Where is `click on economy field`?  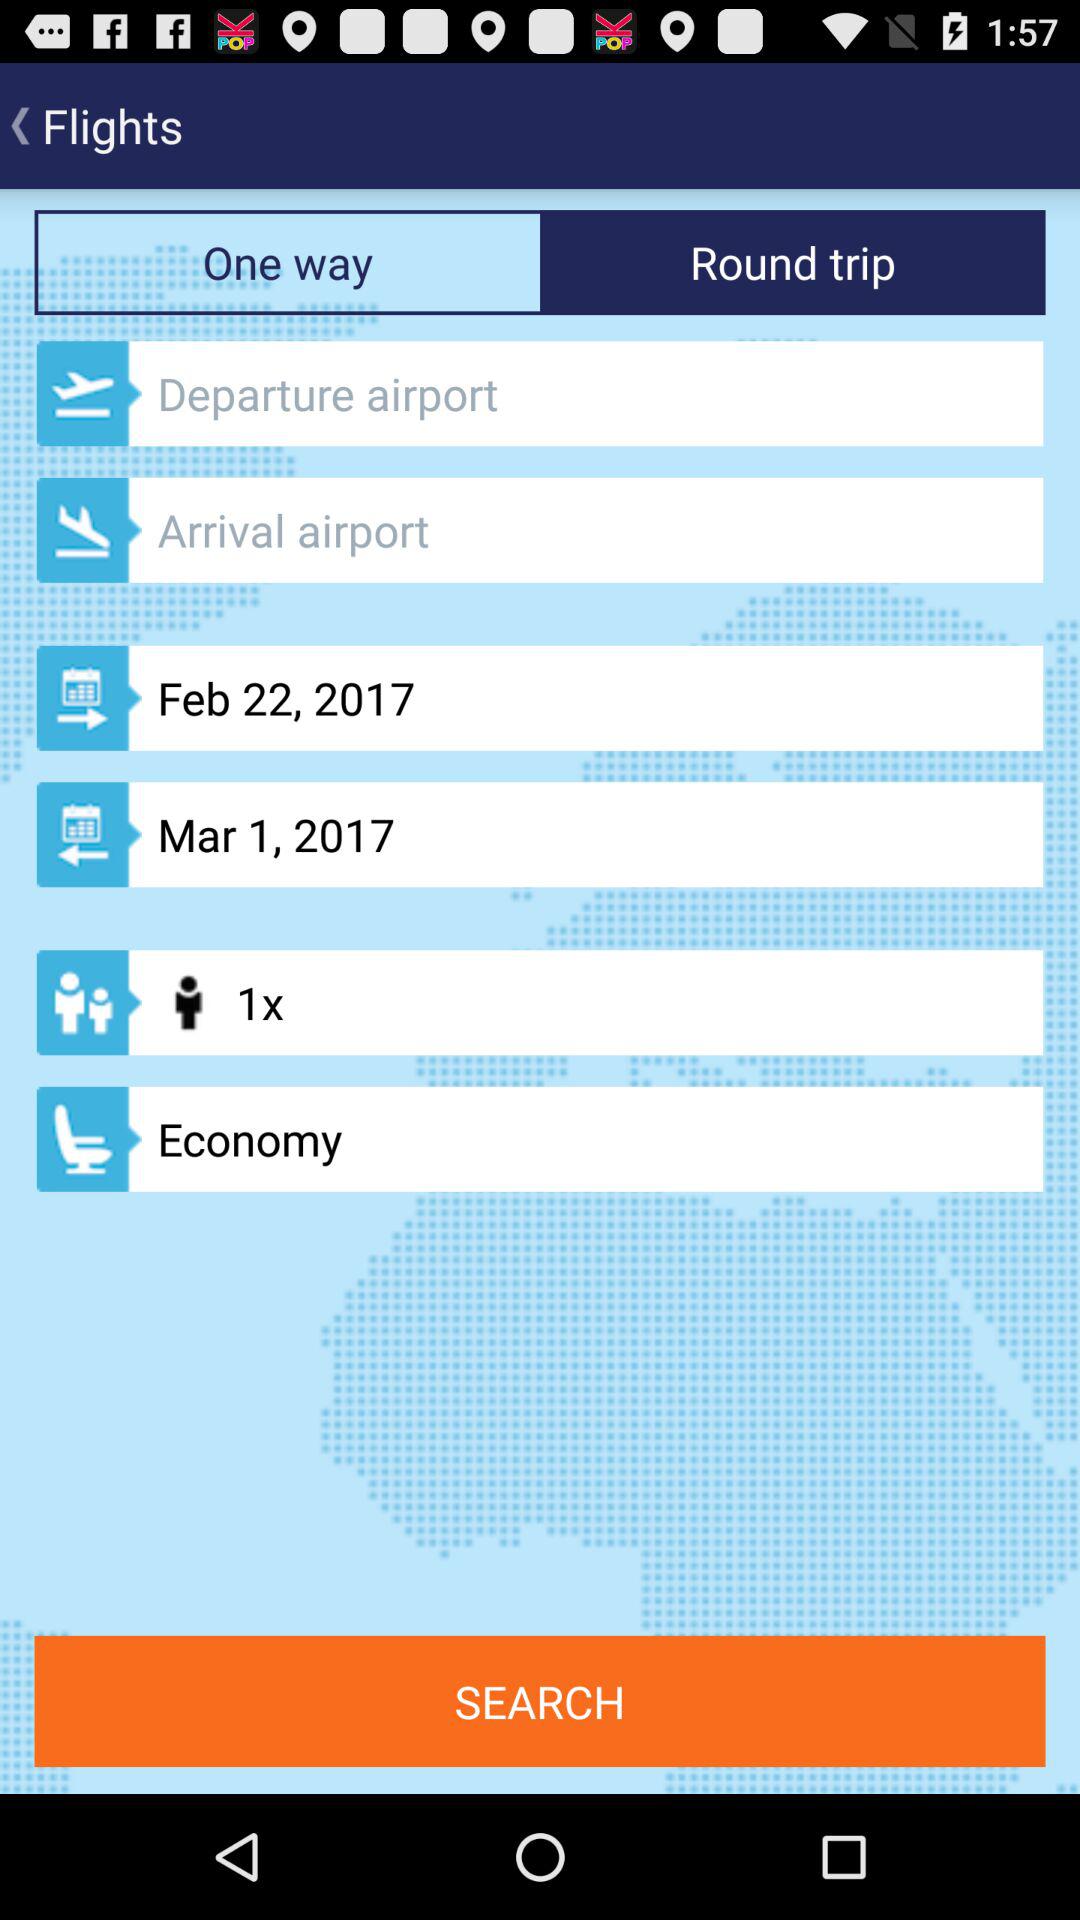
click on economy field is located at coordinates (540, 1139).